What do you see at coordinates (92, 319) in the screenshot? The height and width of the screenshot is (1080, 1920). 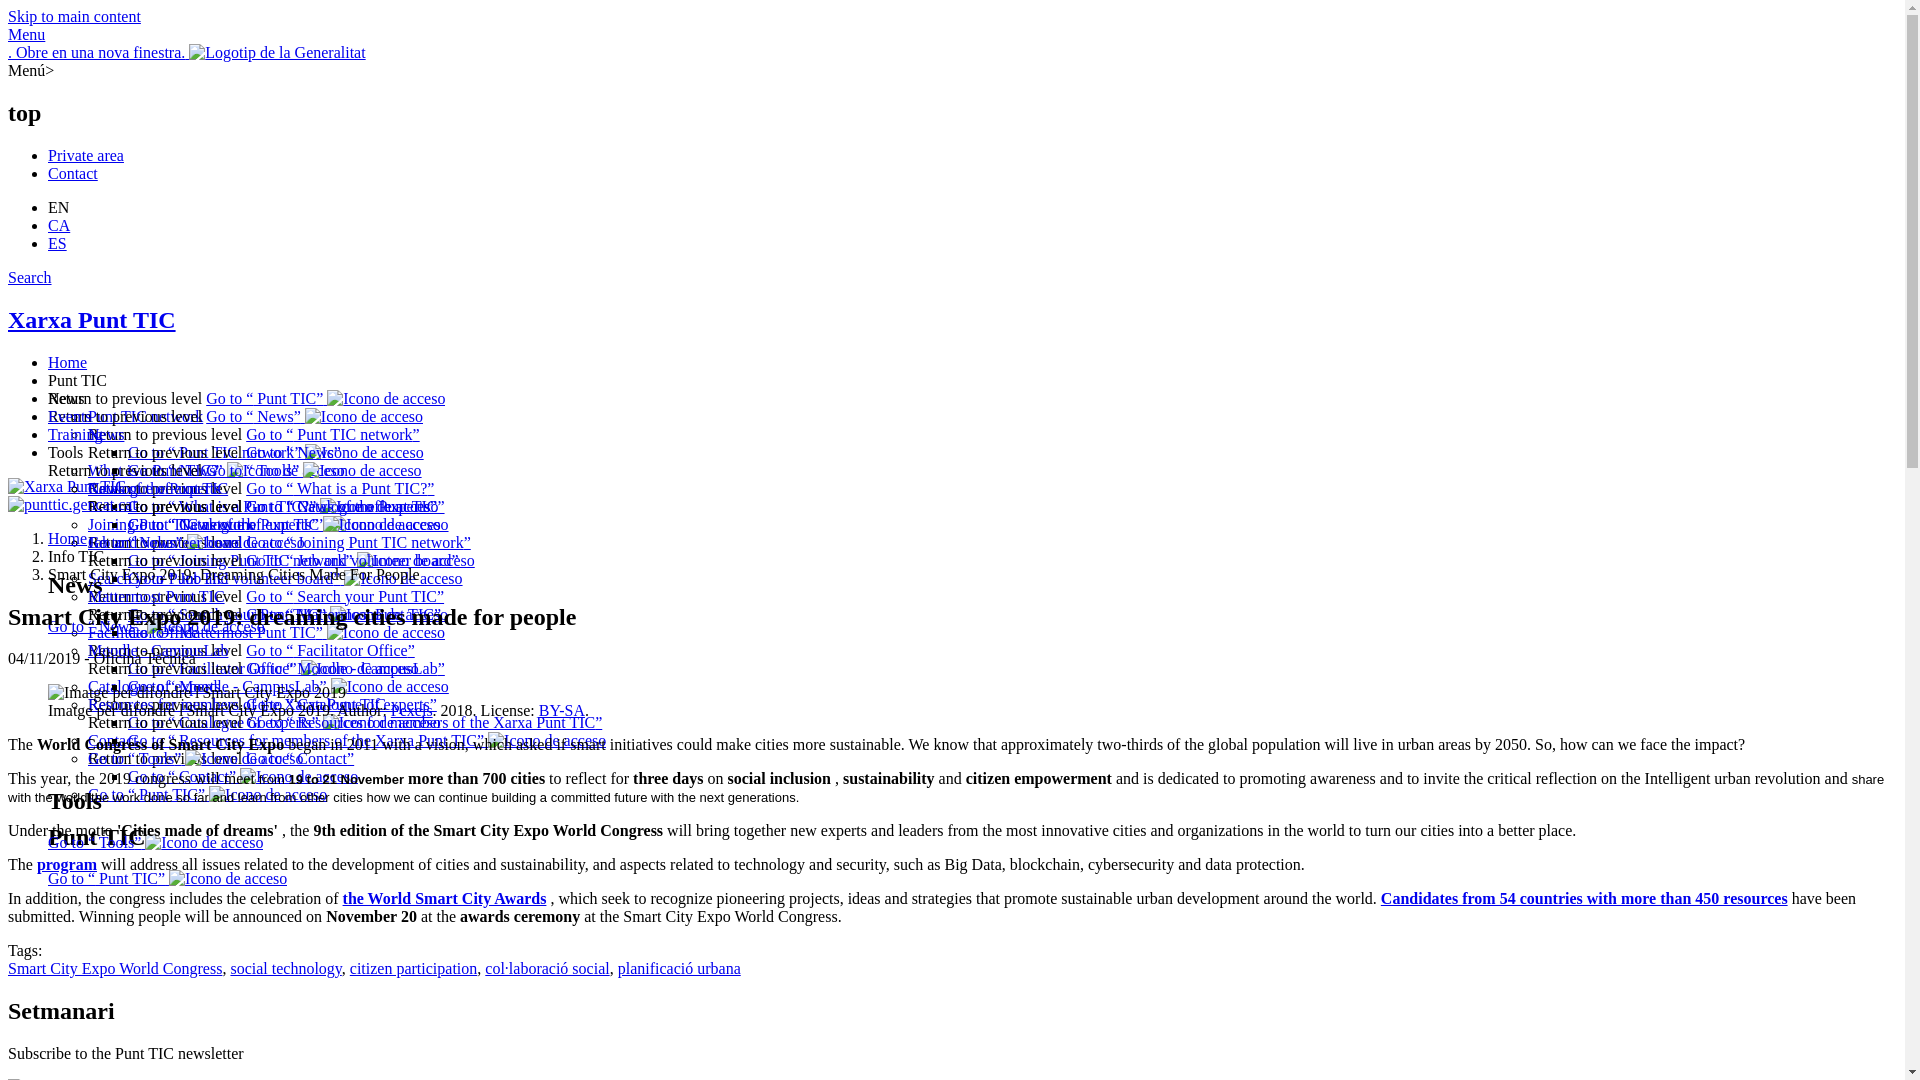 I see `Xarxa Punt TIC` at bounding box center [92, 319].